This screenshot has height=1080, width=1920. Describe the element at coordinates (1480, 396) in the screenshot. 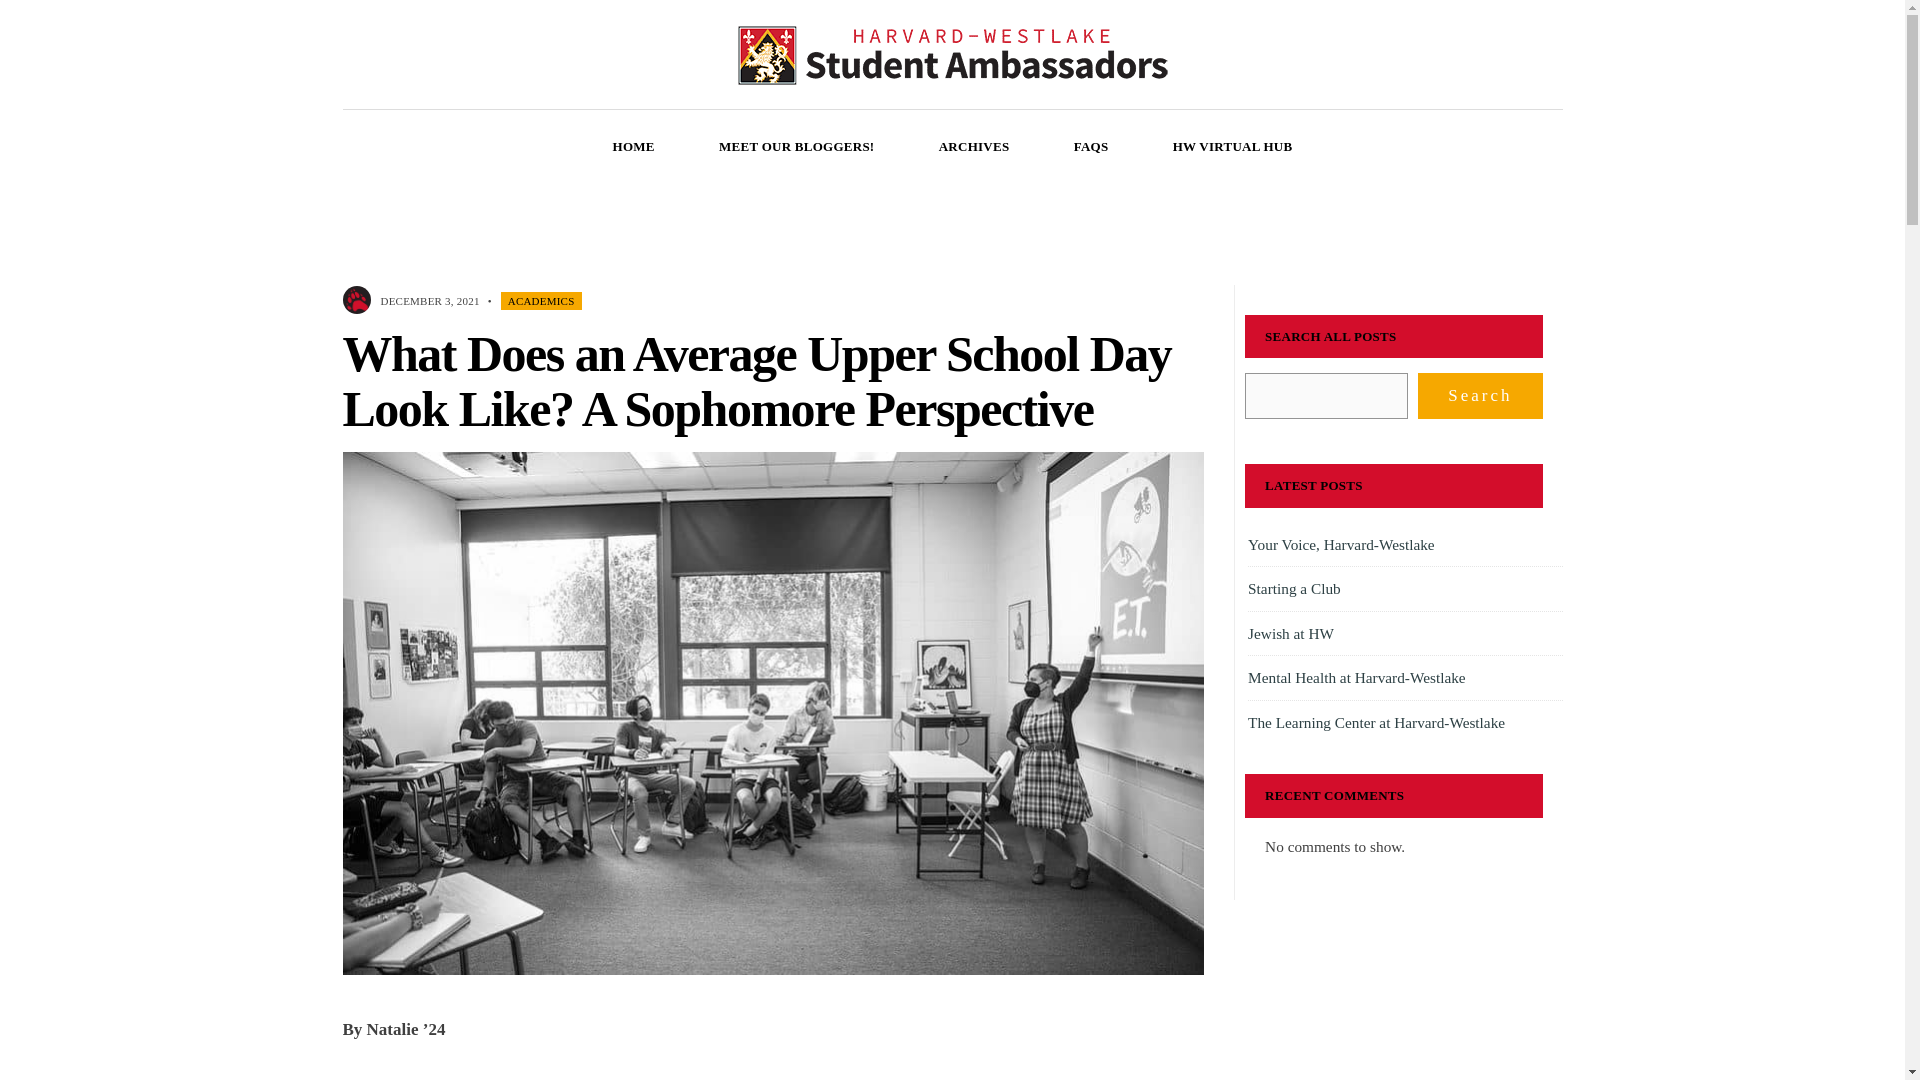

I see `Search` at that location.